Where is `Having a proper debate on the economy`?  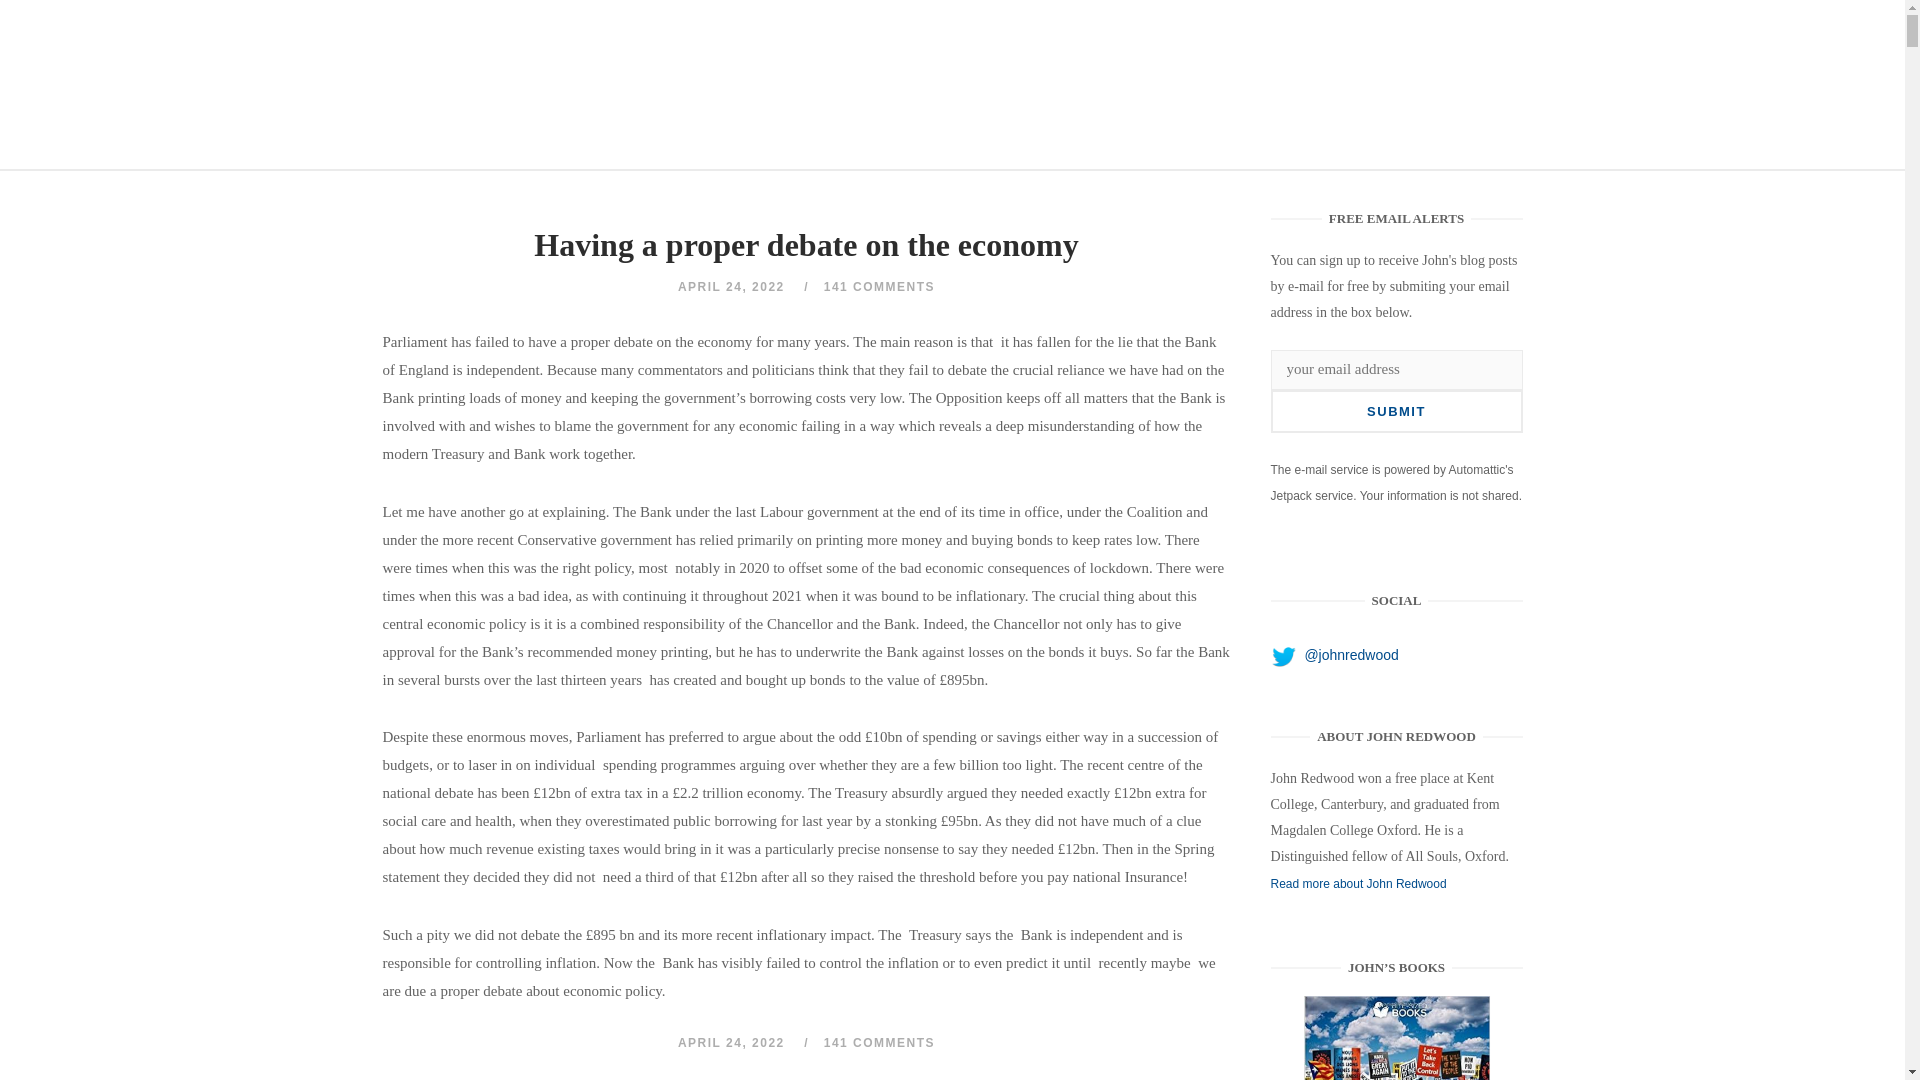 Having a proper debate on the economy is located at coordinates (1396, 1038).